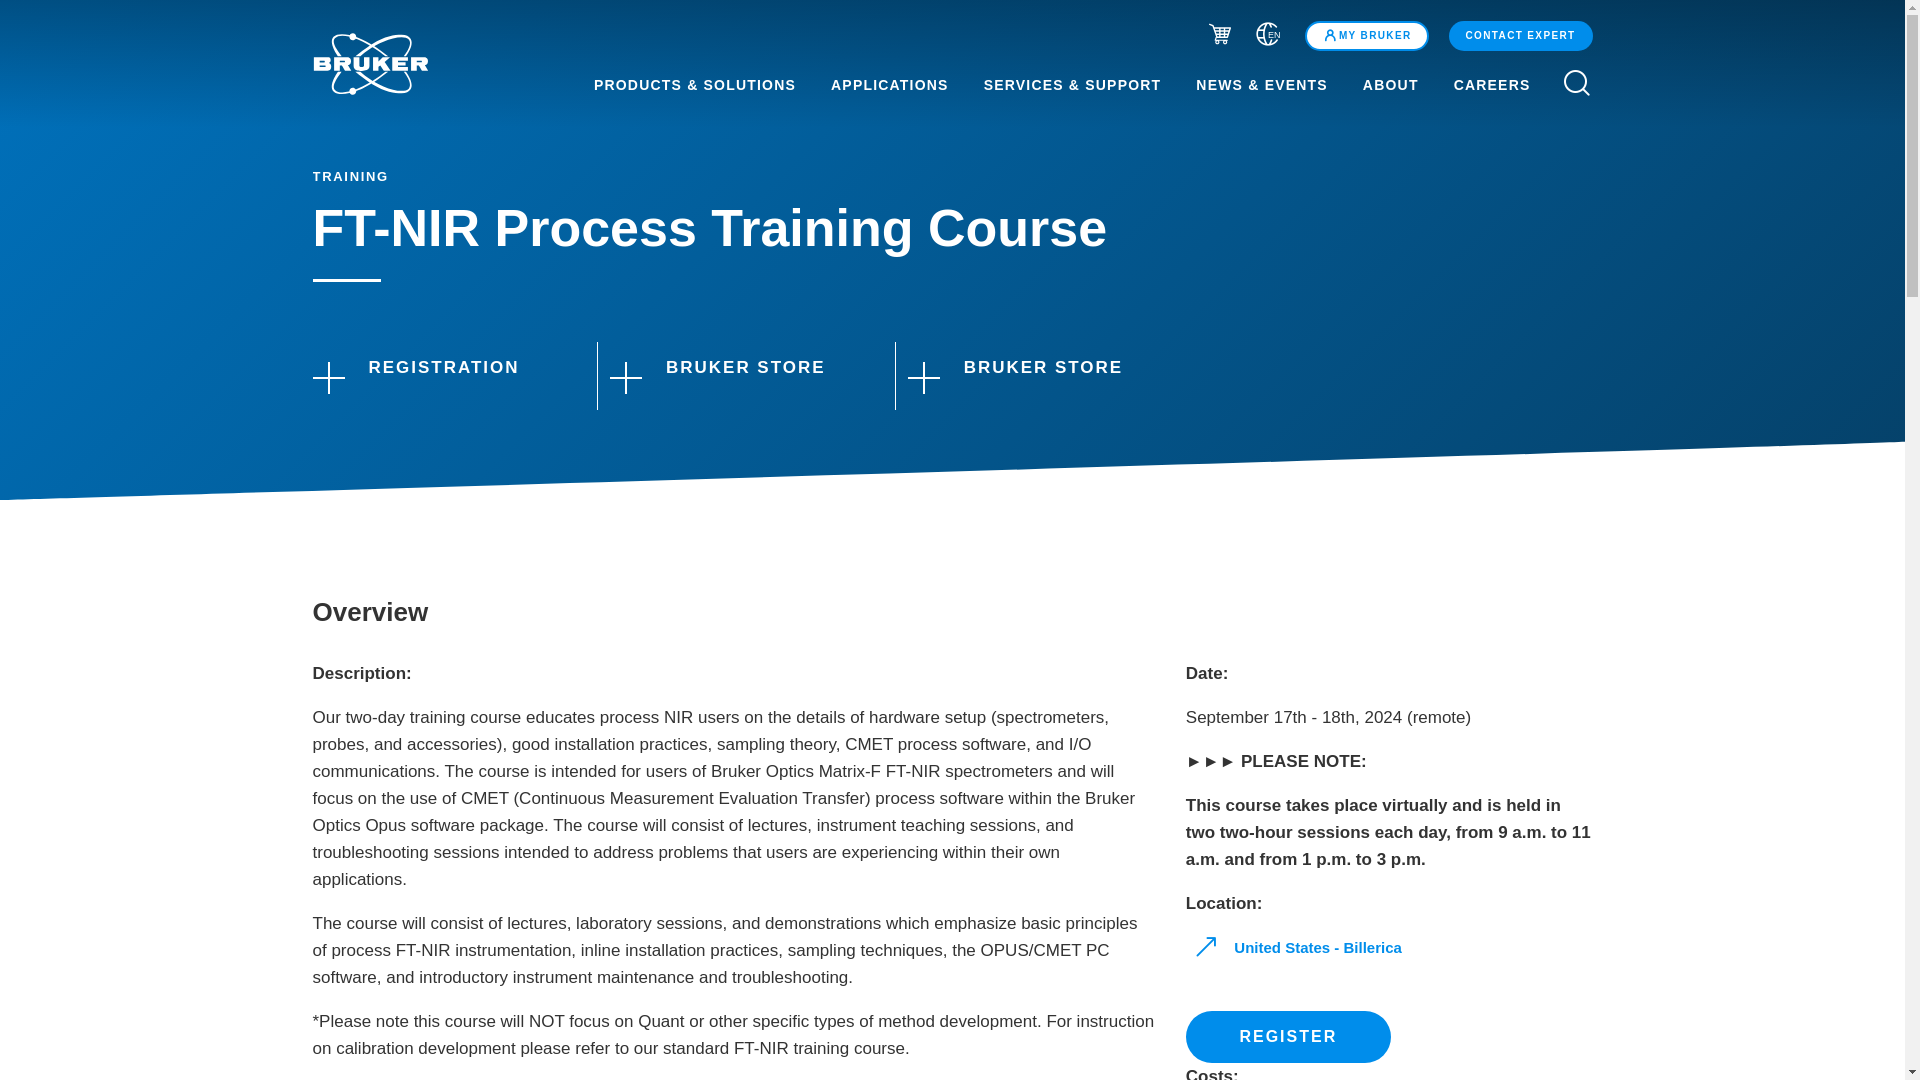 Image resolution: width=1920 pixels, height=1080 pixels. I want to click on BRUKER STORE, so click(1032, 376).